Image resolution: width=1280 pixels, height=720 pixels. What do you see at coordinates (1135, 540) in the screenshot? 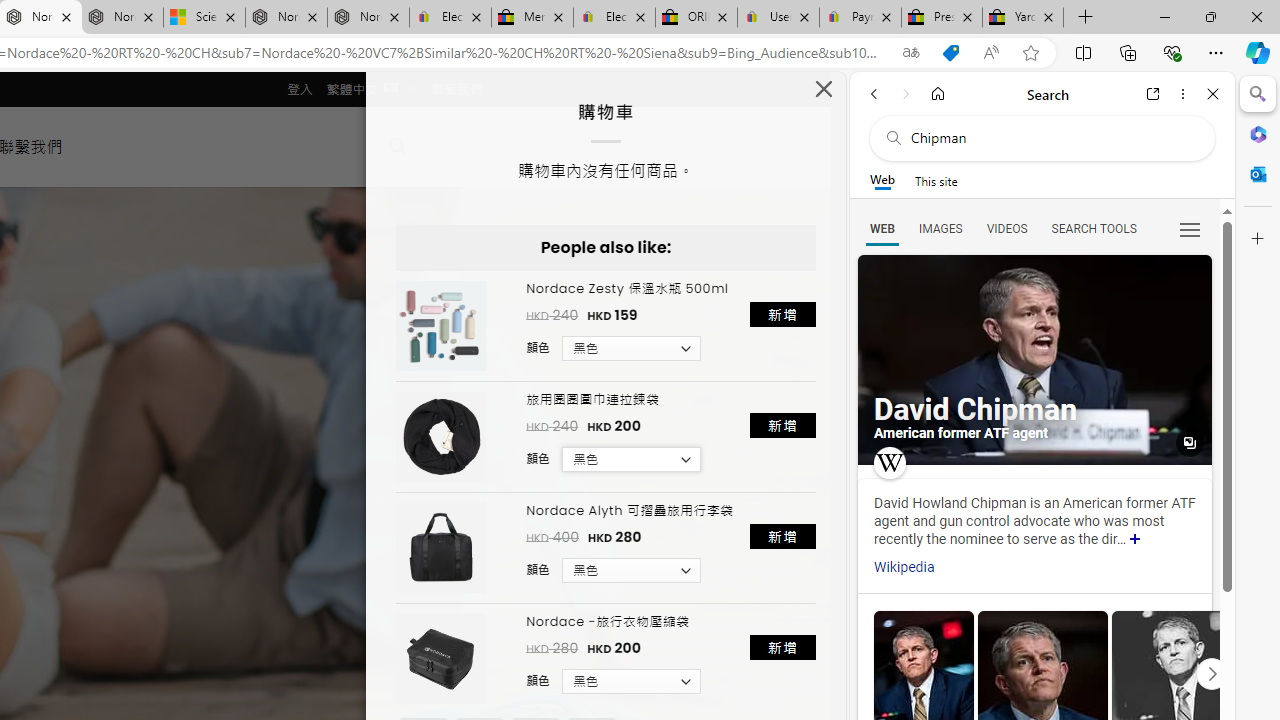
I see `Show more` at bounding box center [1135, 540].